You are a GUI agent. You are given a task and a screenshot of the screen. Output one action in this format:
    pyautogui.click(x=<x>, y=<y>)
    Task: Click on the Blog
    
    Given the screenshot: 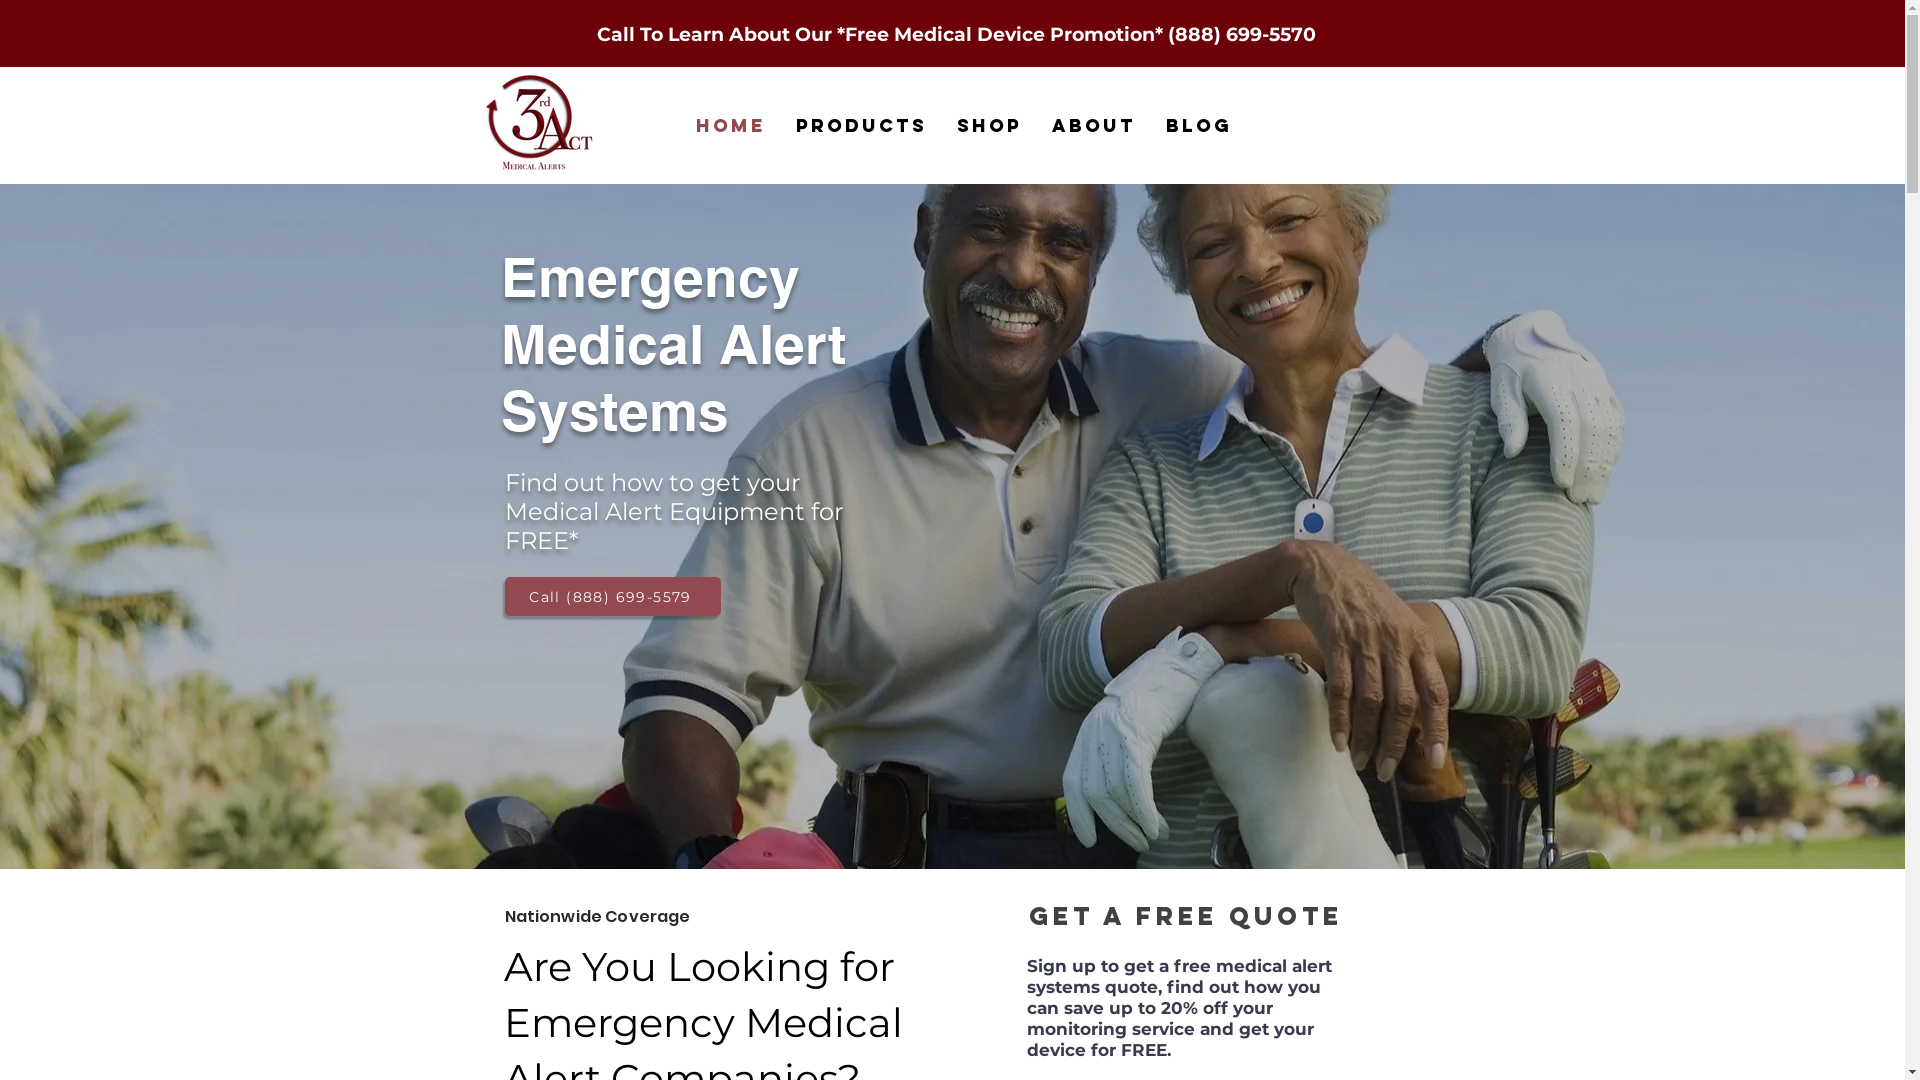 What is the action you would take?
    pyautogui.click(x=1198, y=126)
    